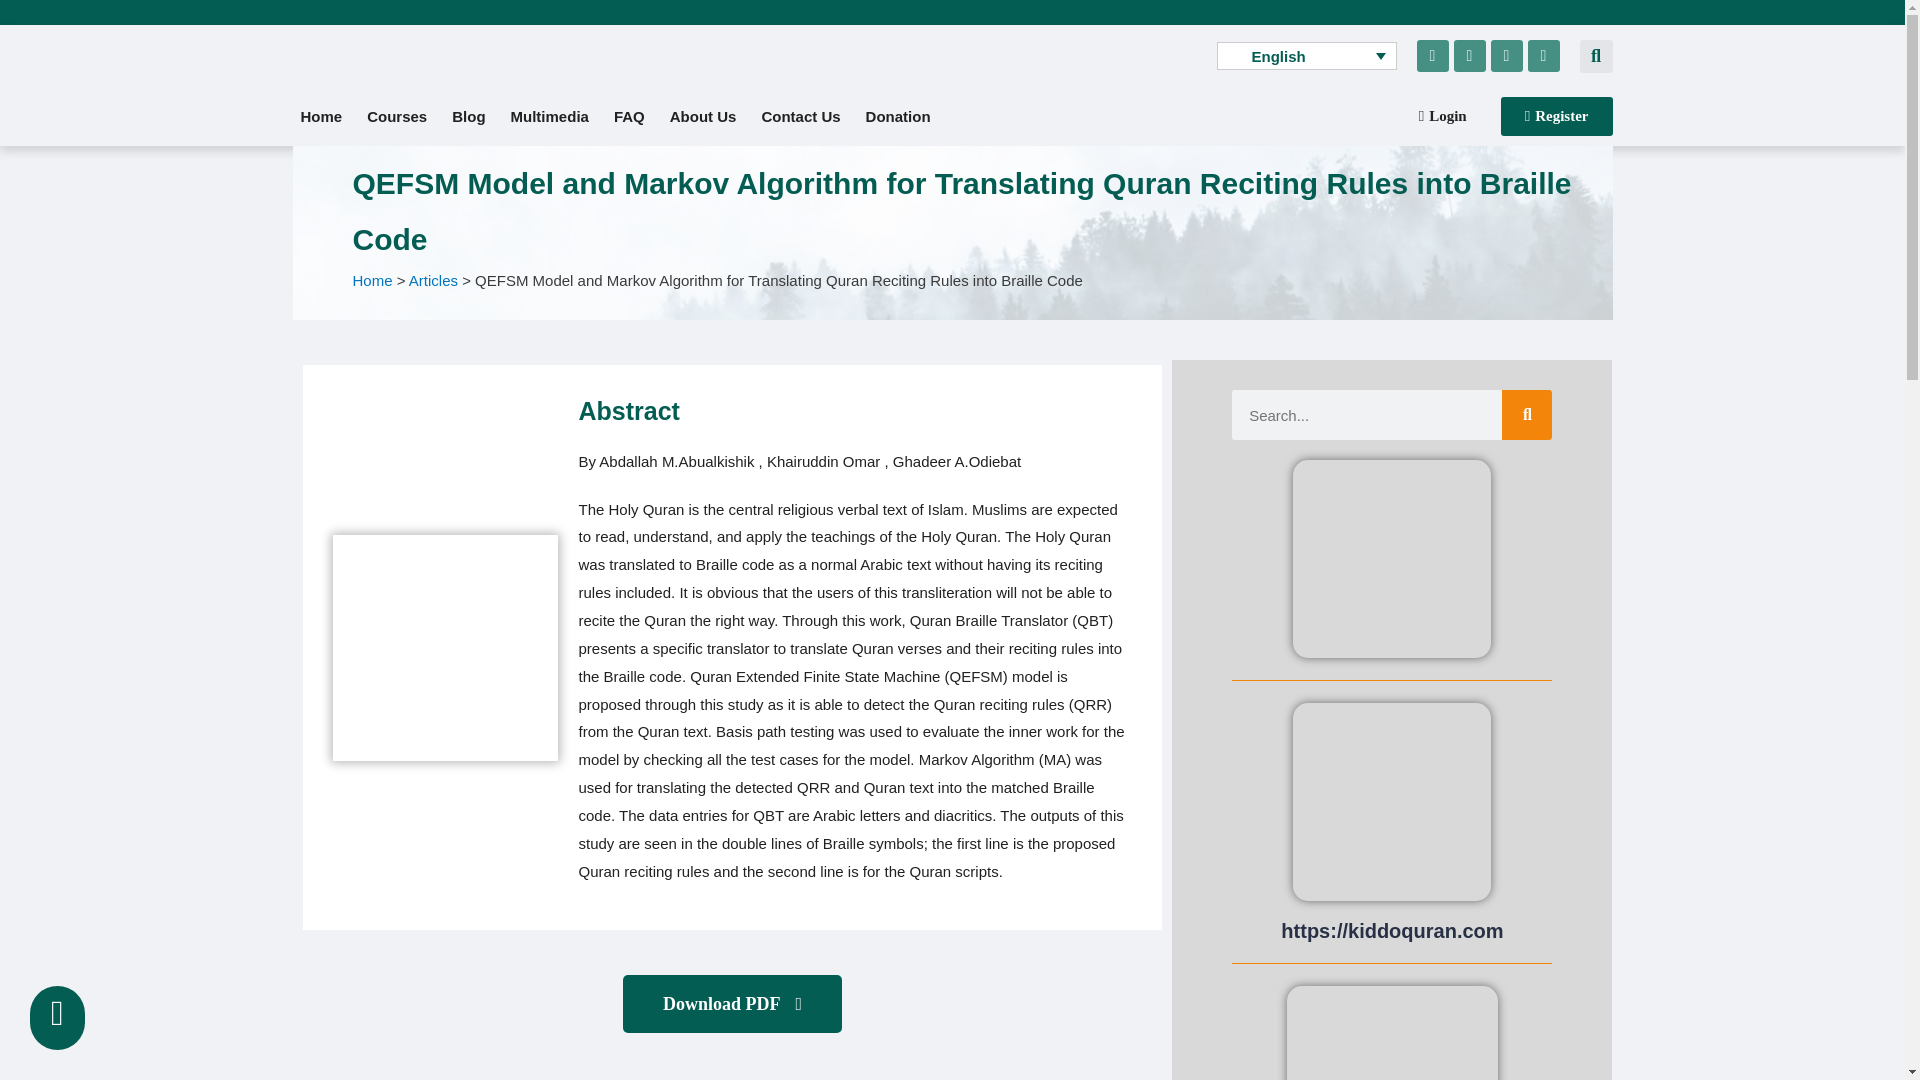  Describe the element at coordinates (898, 116) in the screenshot. I see `Donation` at that location.